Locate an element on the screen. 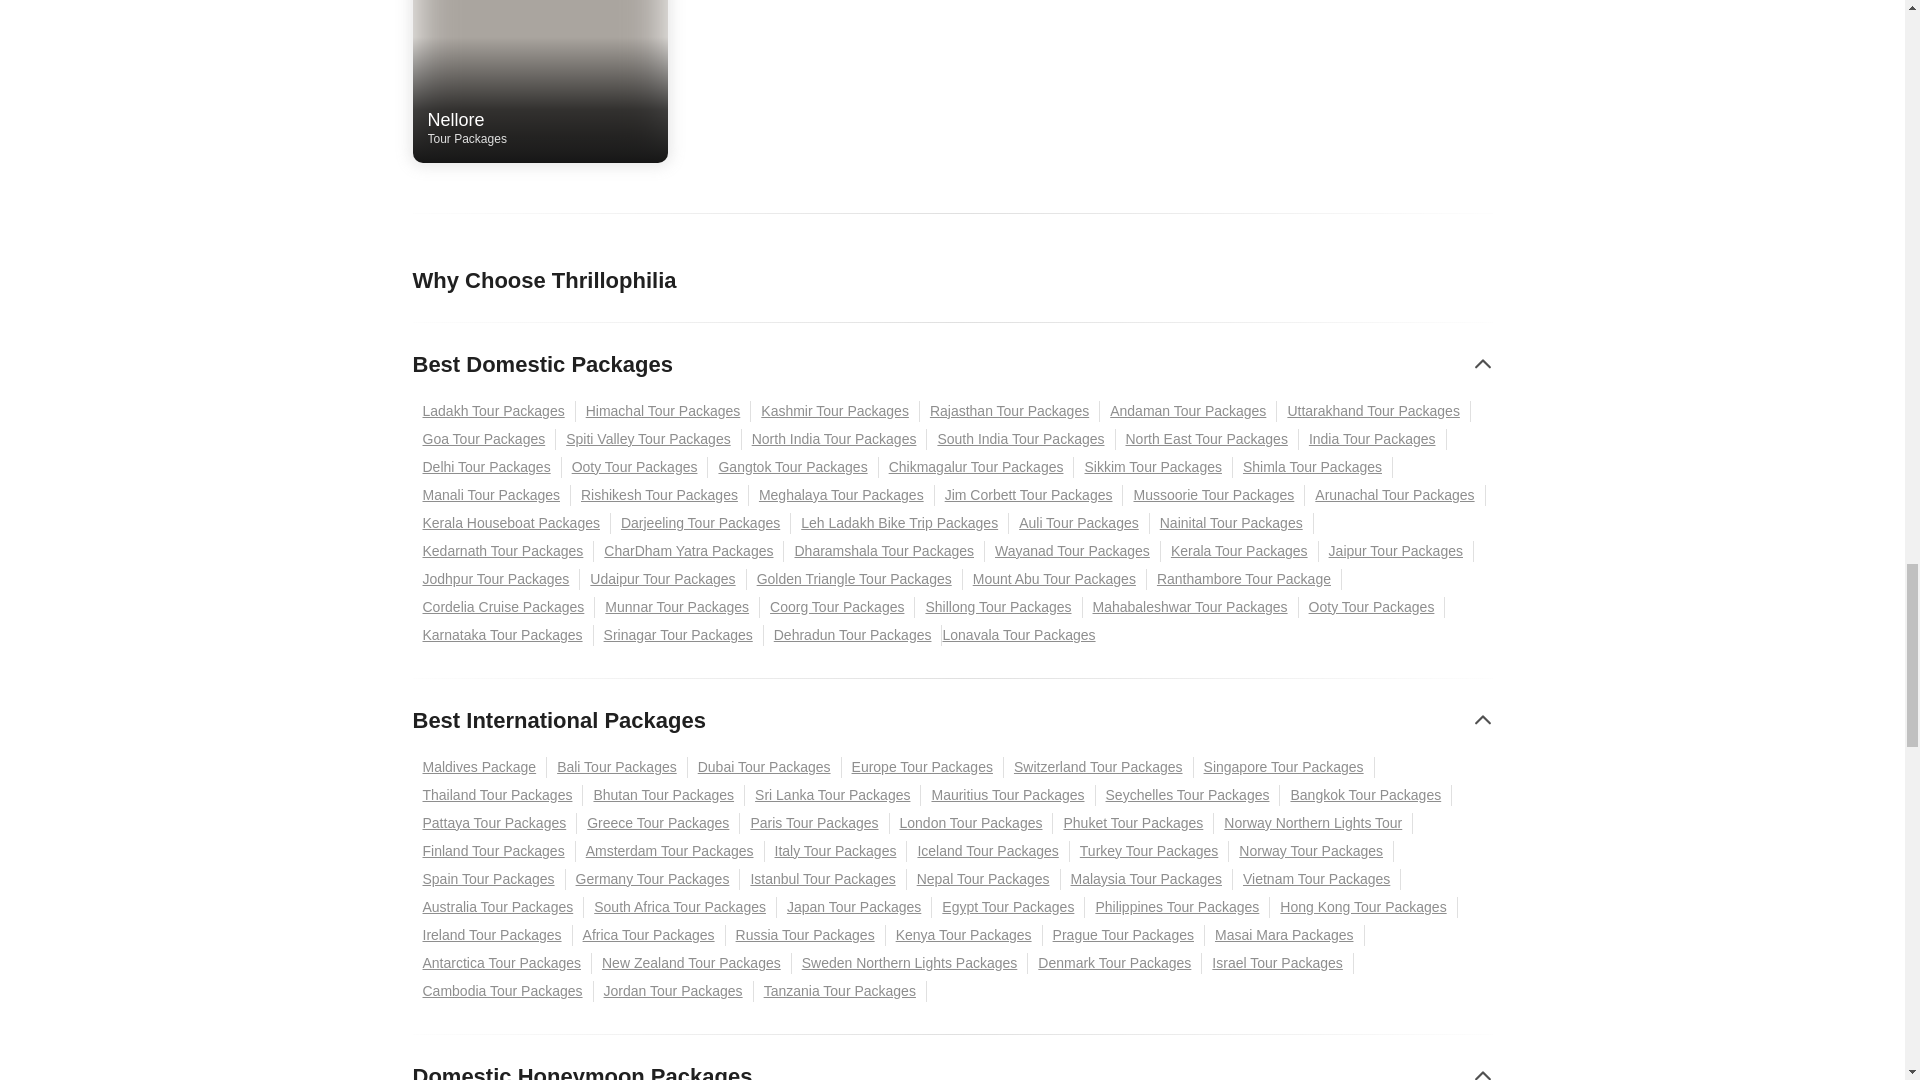  Spiti Valley Tour Packages is located at coordinates (648, 439).